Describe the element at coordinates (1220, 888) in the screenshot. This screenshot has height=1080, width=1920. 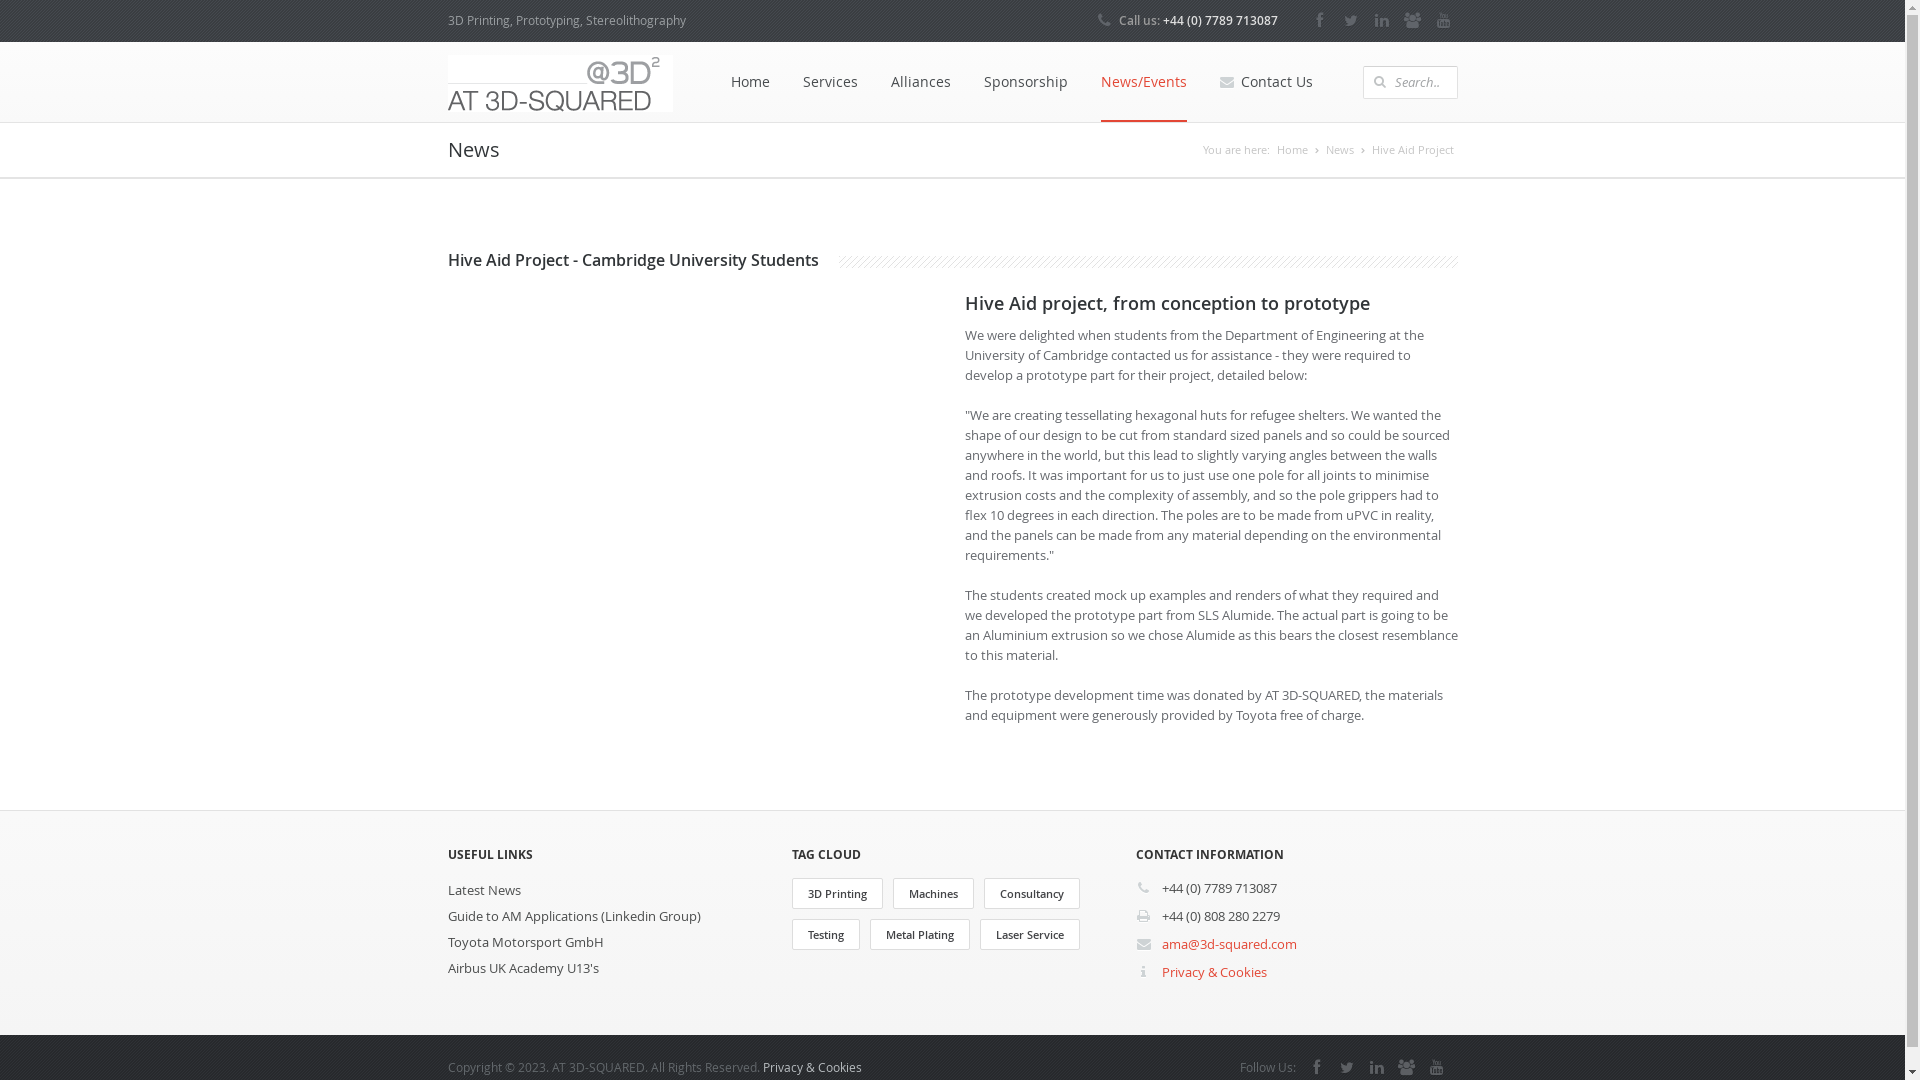
I see `+44 (0) 7789 713087` at that location.